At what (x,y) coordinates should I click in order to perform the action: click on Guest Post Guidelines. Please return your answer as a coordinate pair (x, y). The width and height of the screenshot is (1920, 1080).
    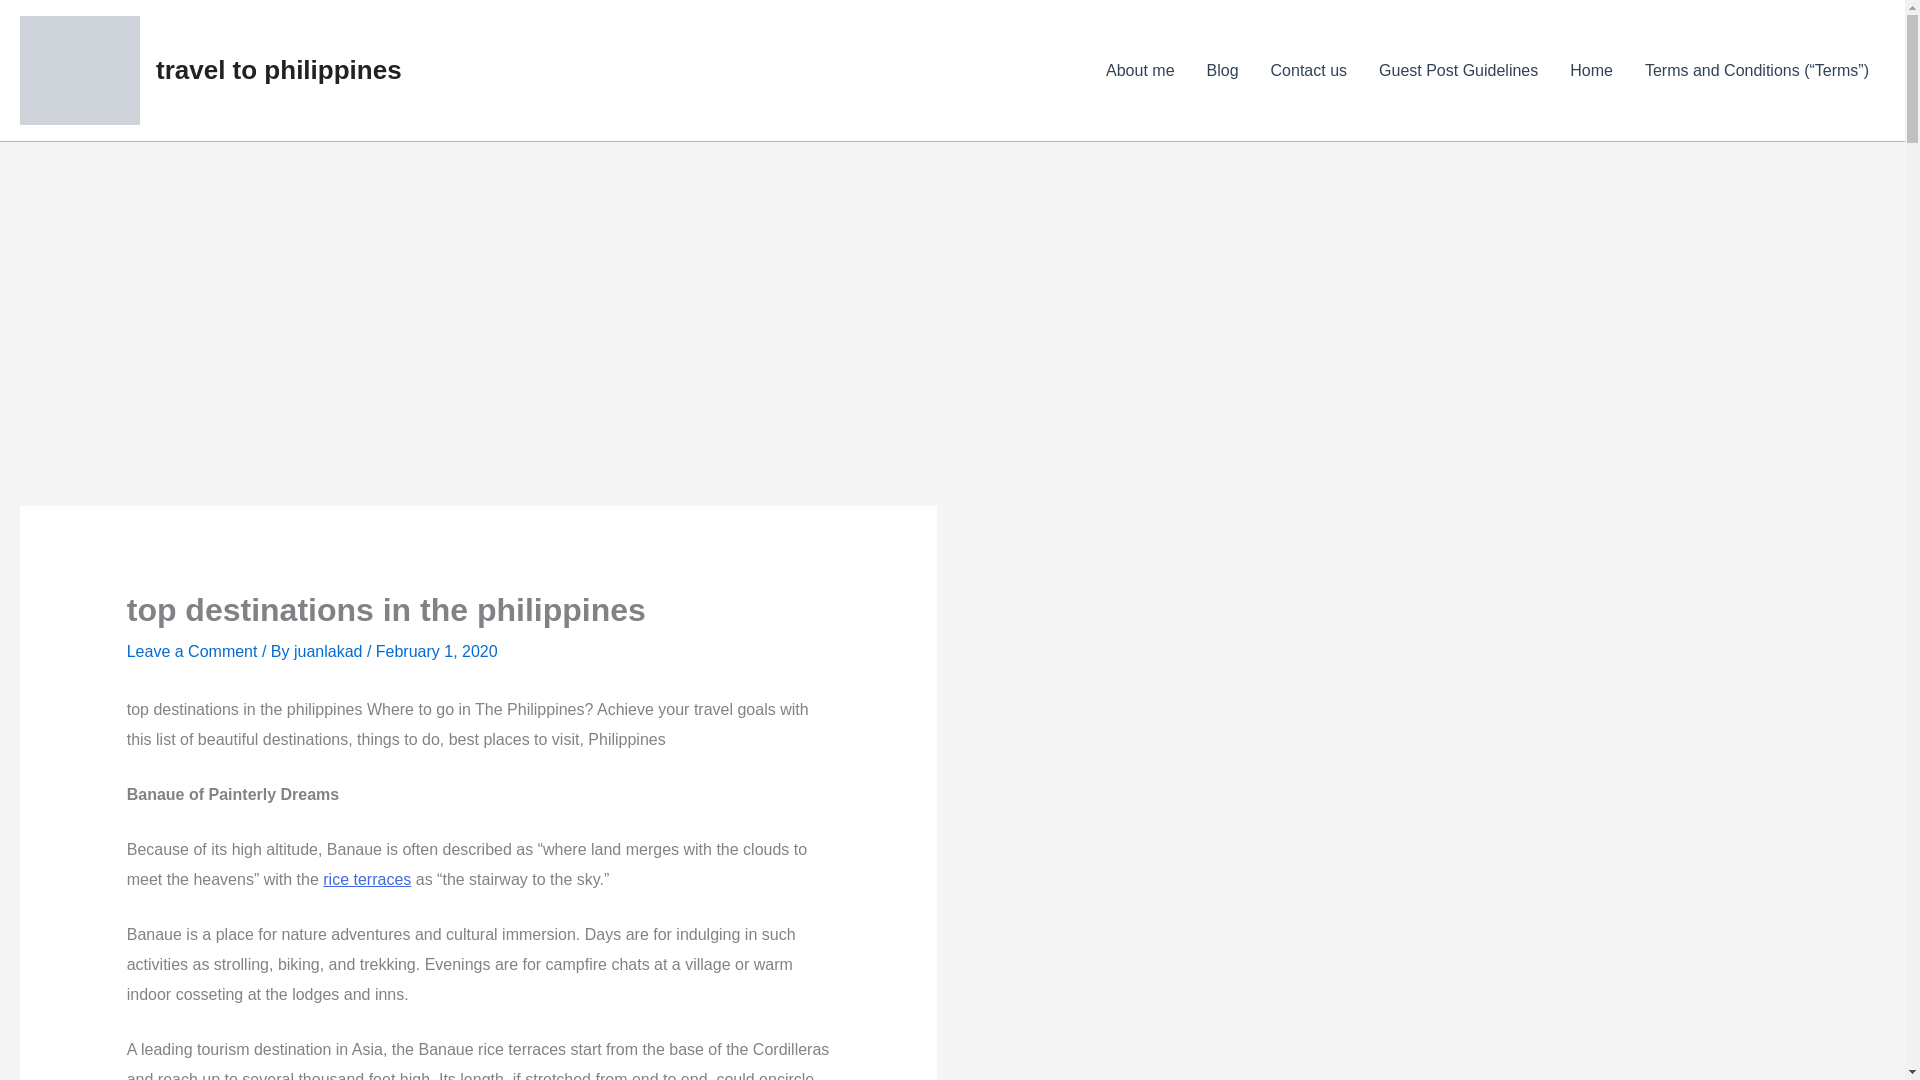
    Looking at the image, I should click on (1458, 70).